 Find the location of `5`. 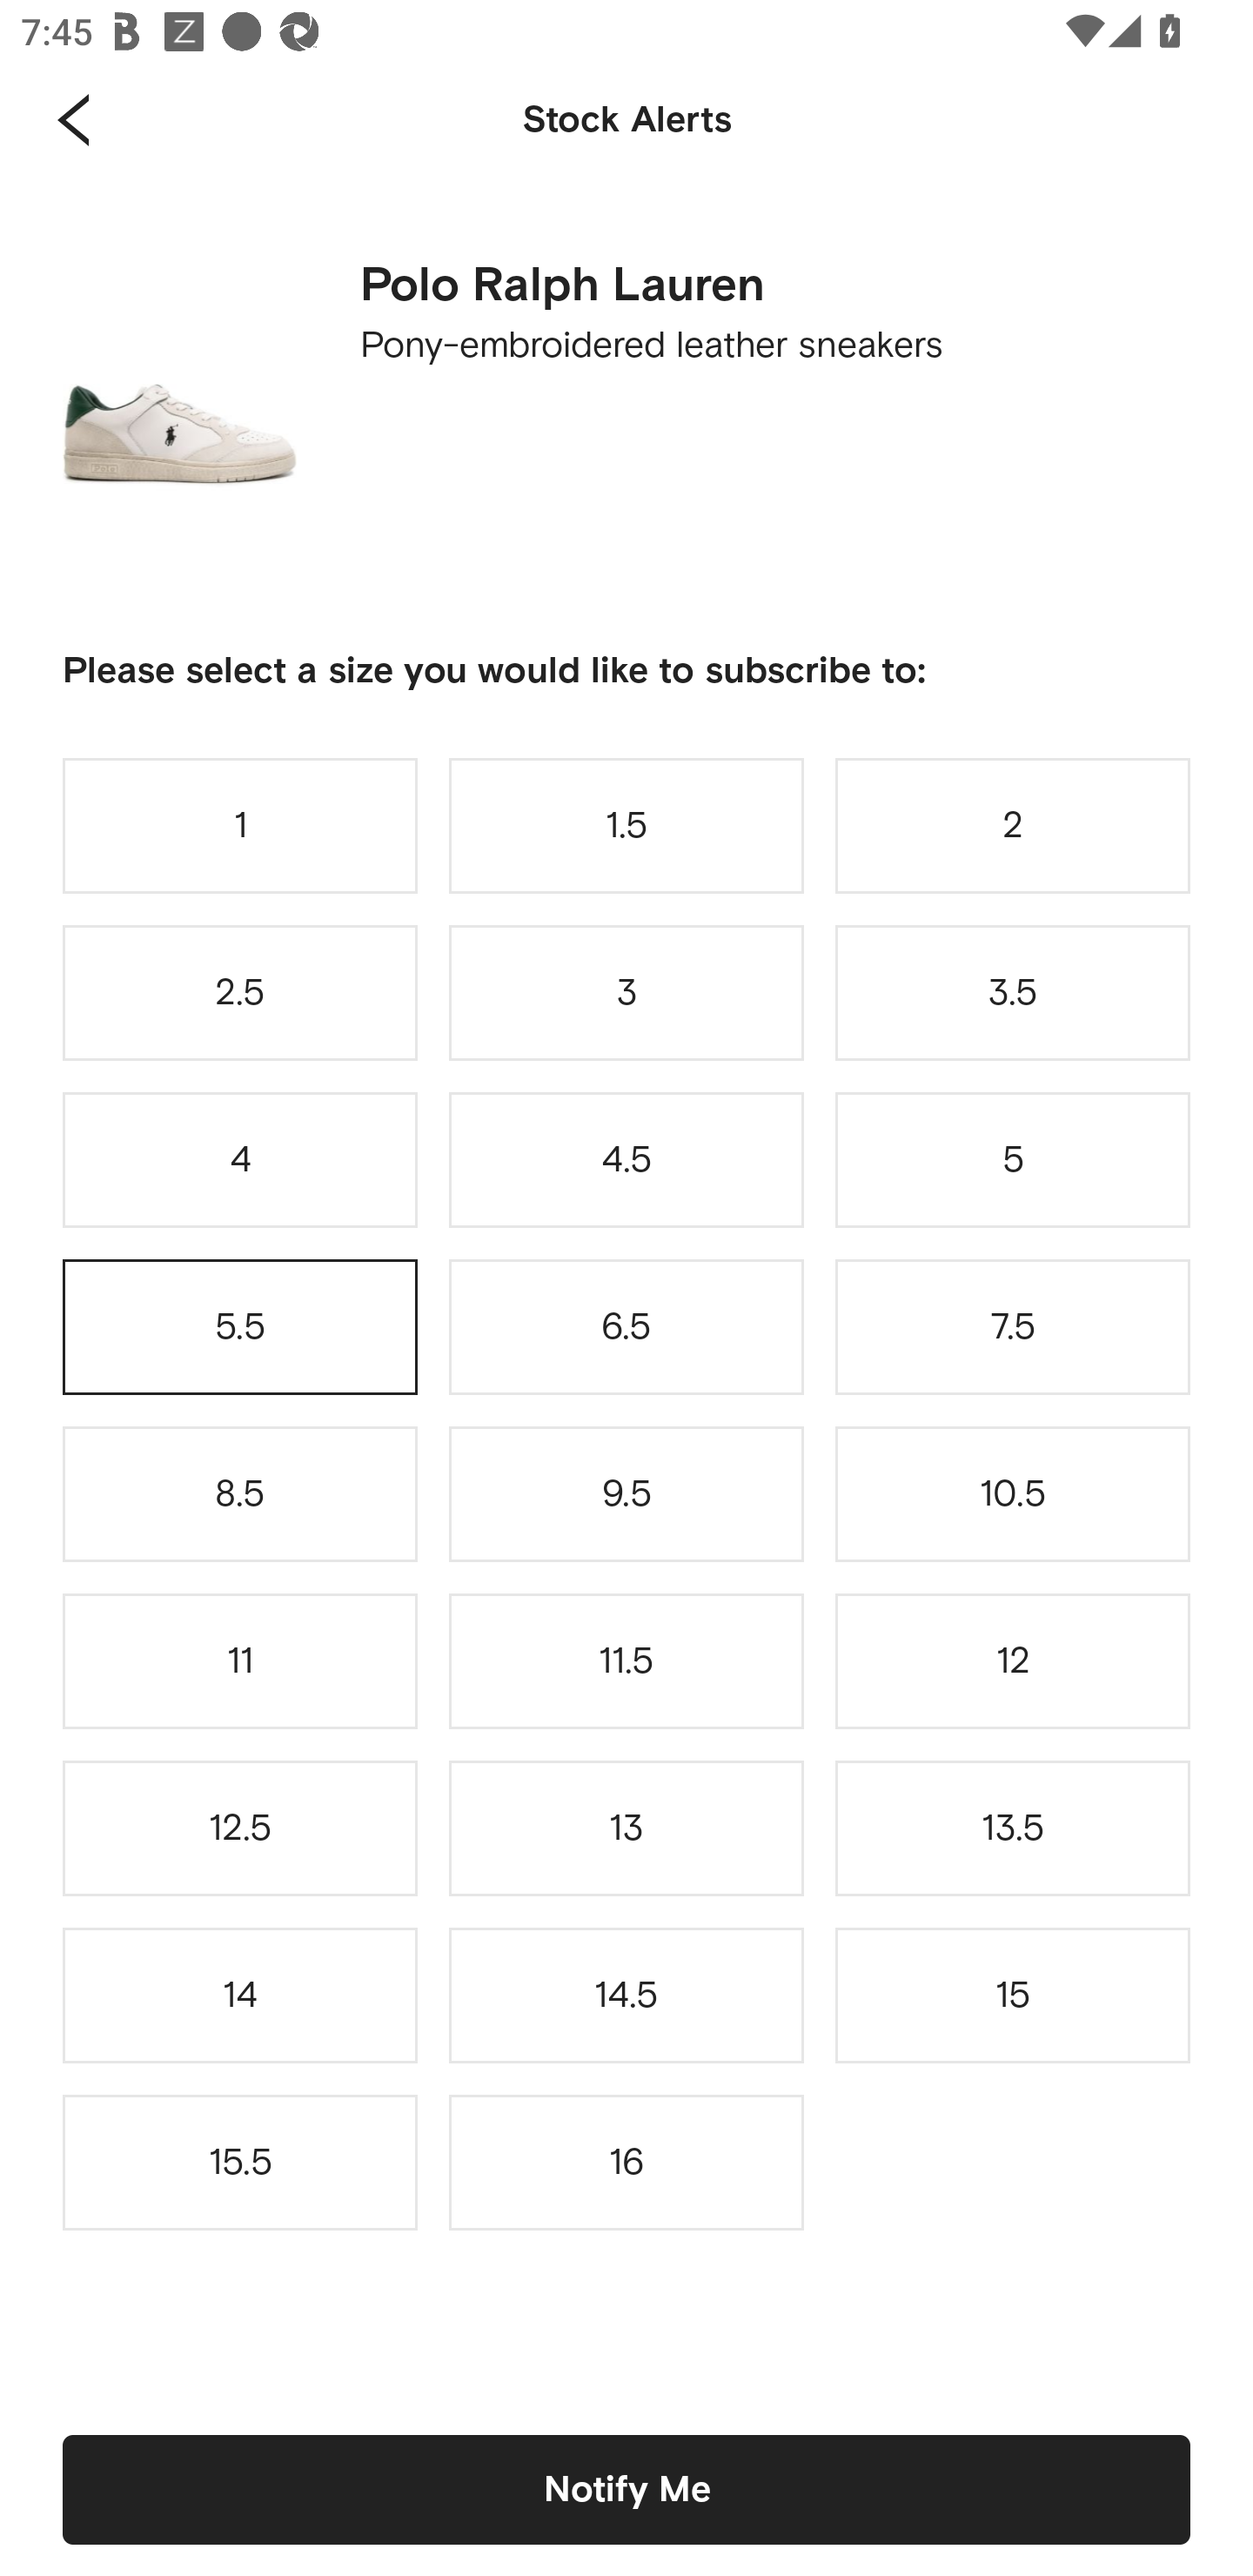

5 is located at coordinates (1013, 1160).